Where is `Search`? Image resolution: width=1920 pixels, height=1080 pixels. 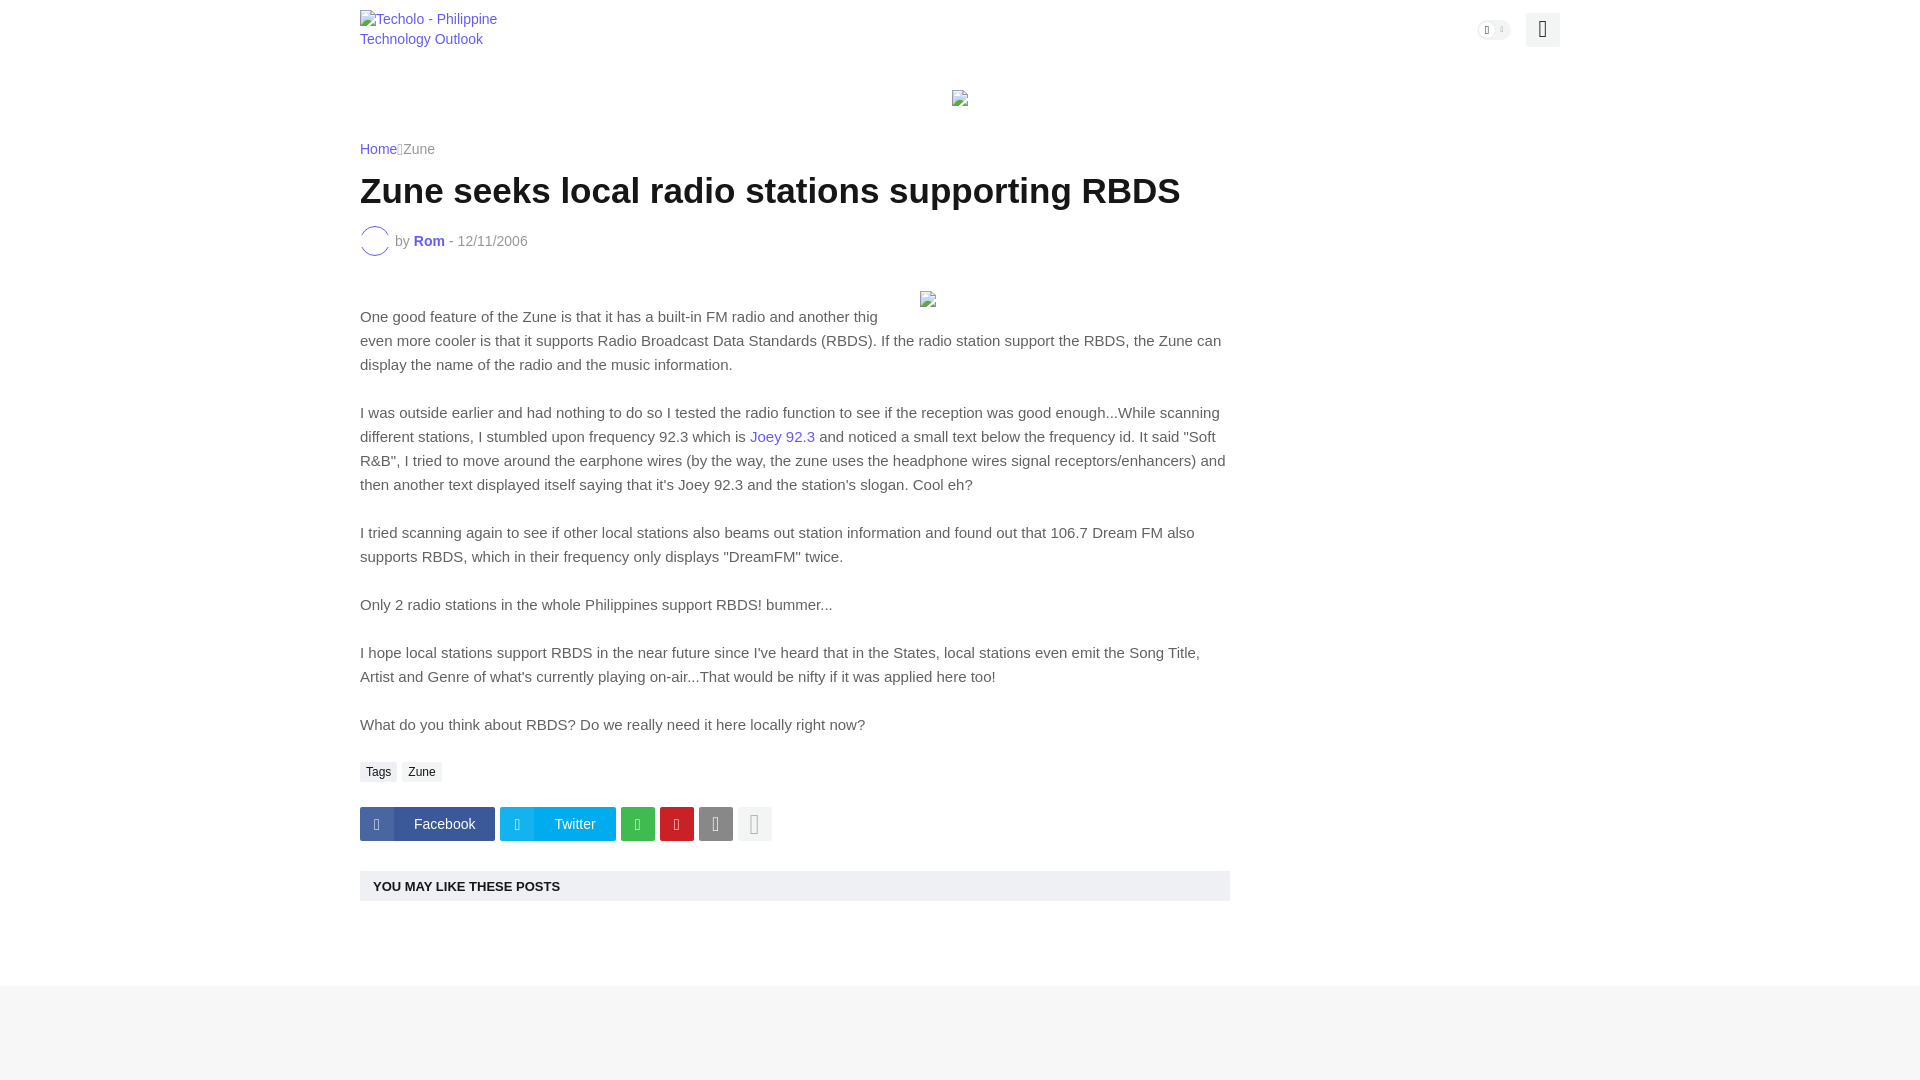 Search is located at coordinates (1542, 30).